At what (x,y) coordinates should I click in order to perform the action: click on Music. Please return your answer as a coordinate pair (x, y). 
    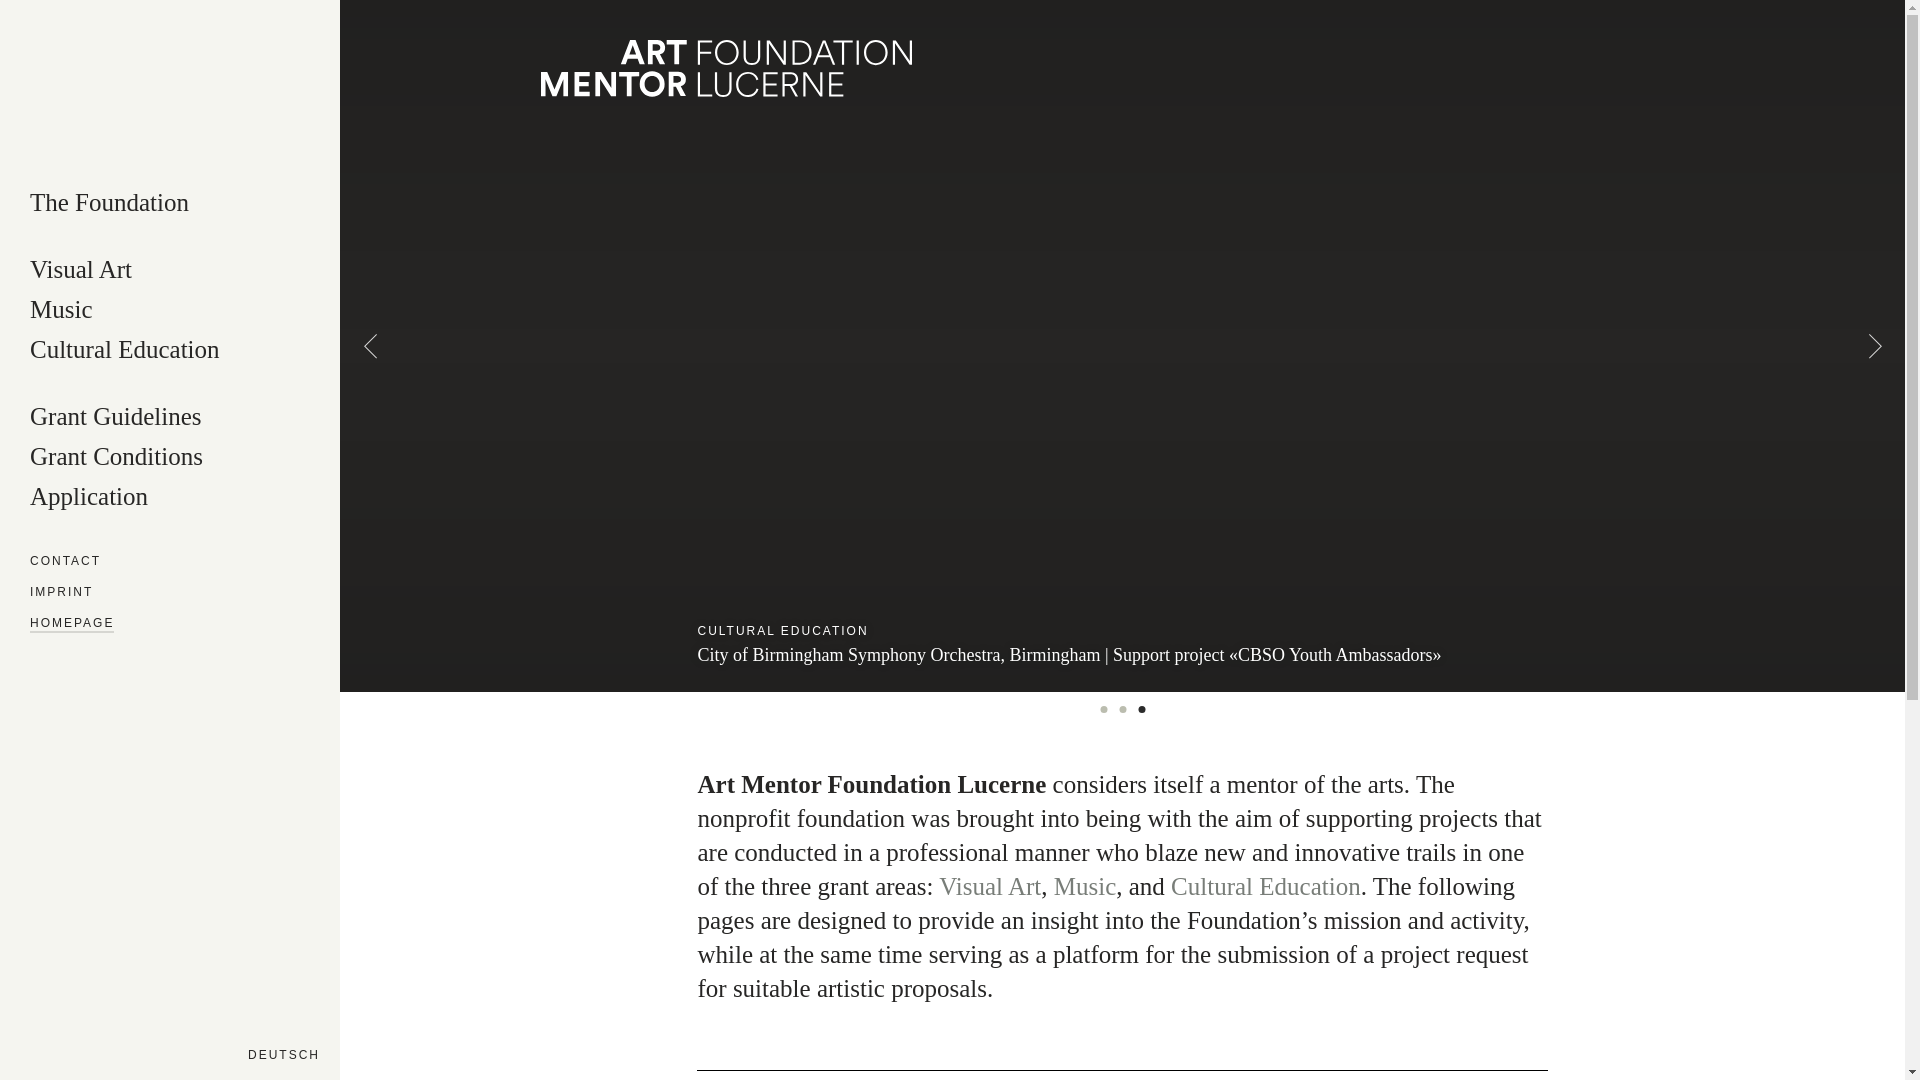
    Looking at the image, I should click on (62, 312).